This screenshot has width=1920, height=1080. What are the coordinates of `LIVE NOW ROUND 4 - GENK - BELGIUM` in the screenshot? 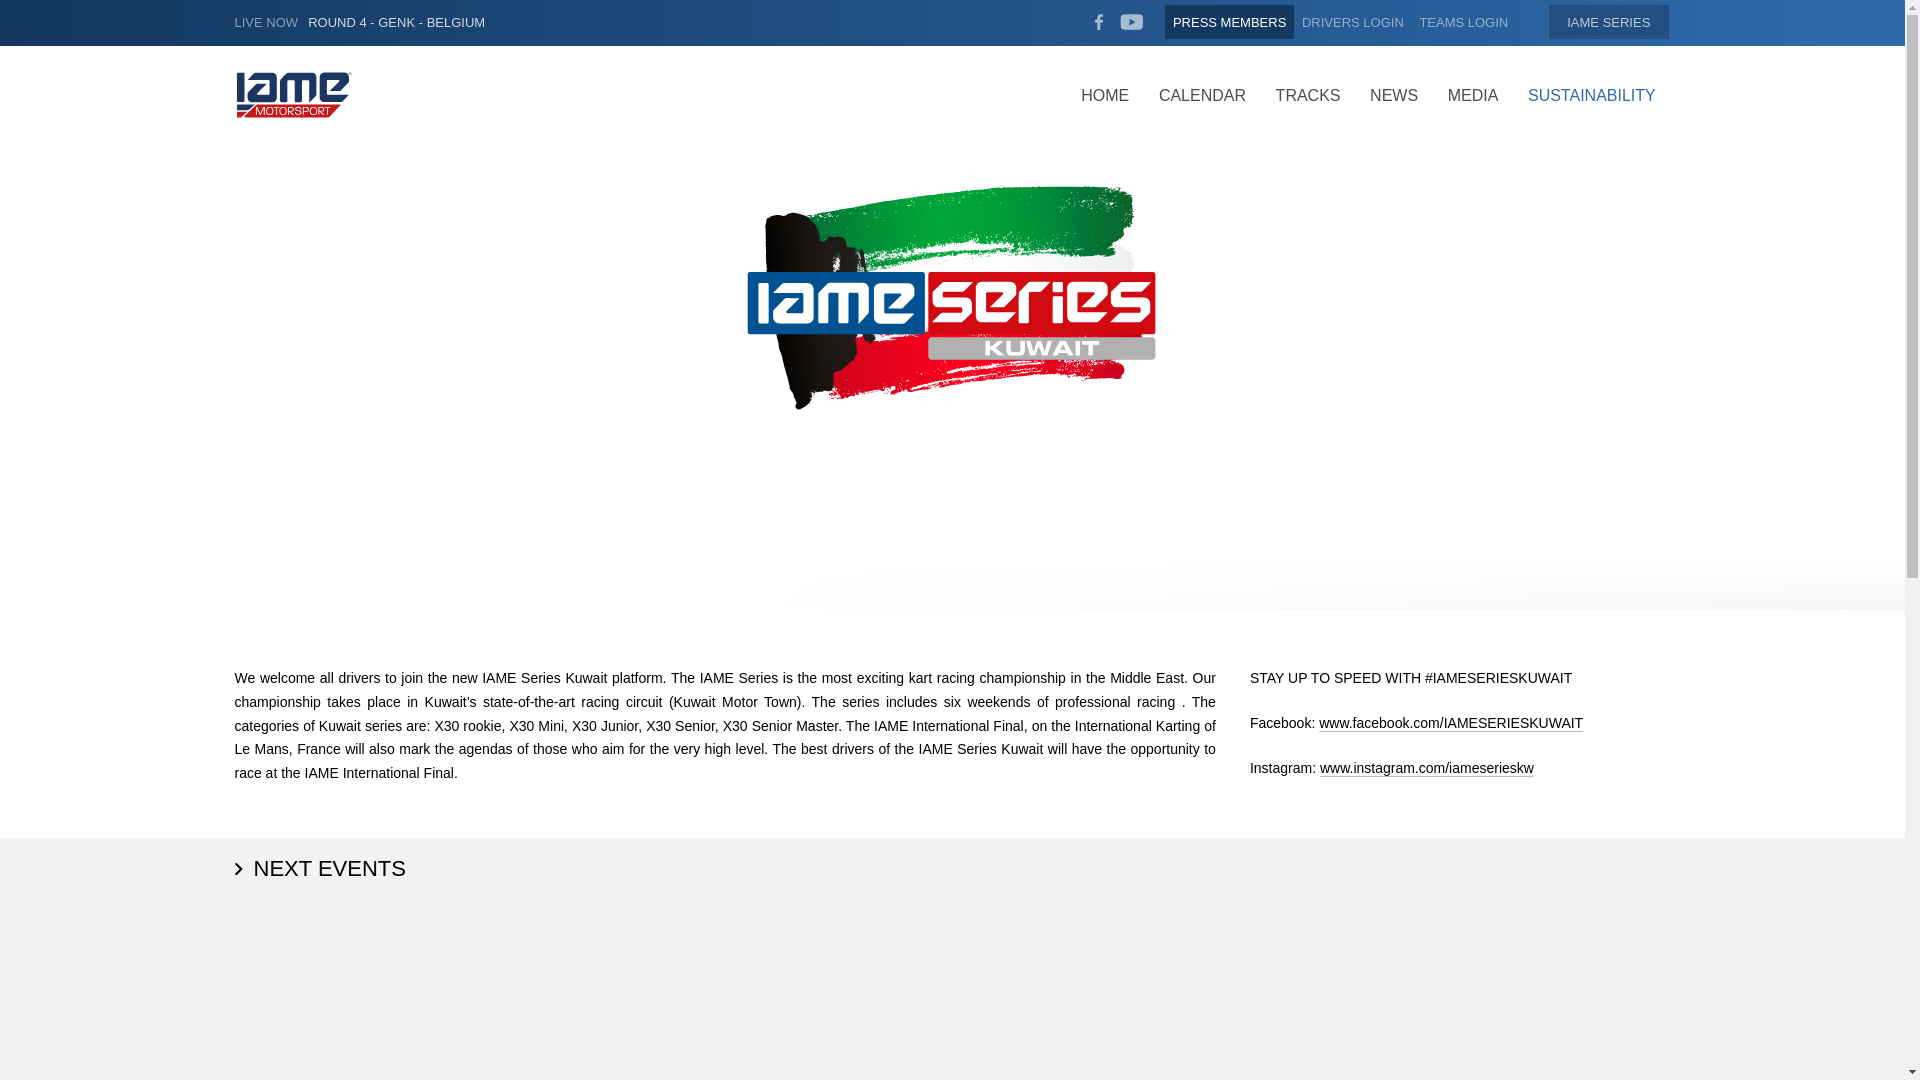 It's located at (360, 24).